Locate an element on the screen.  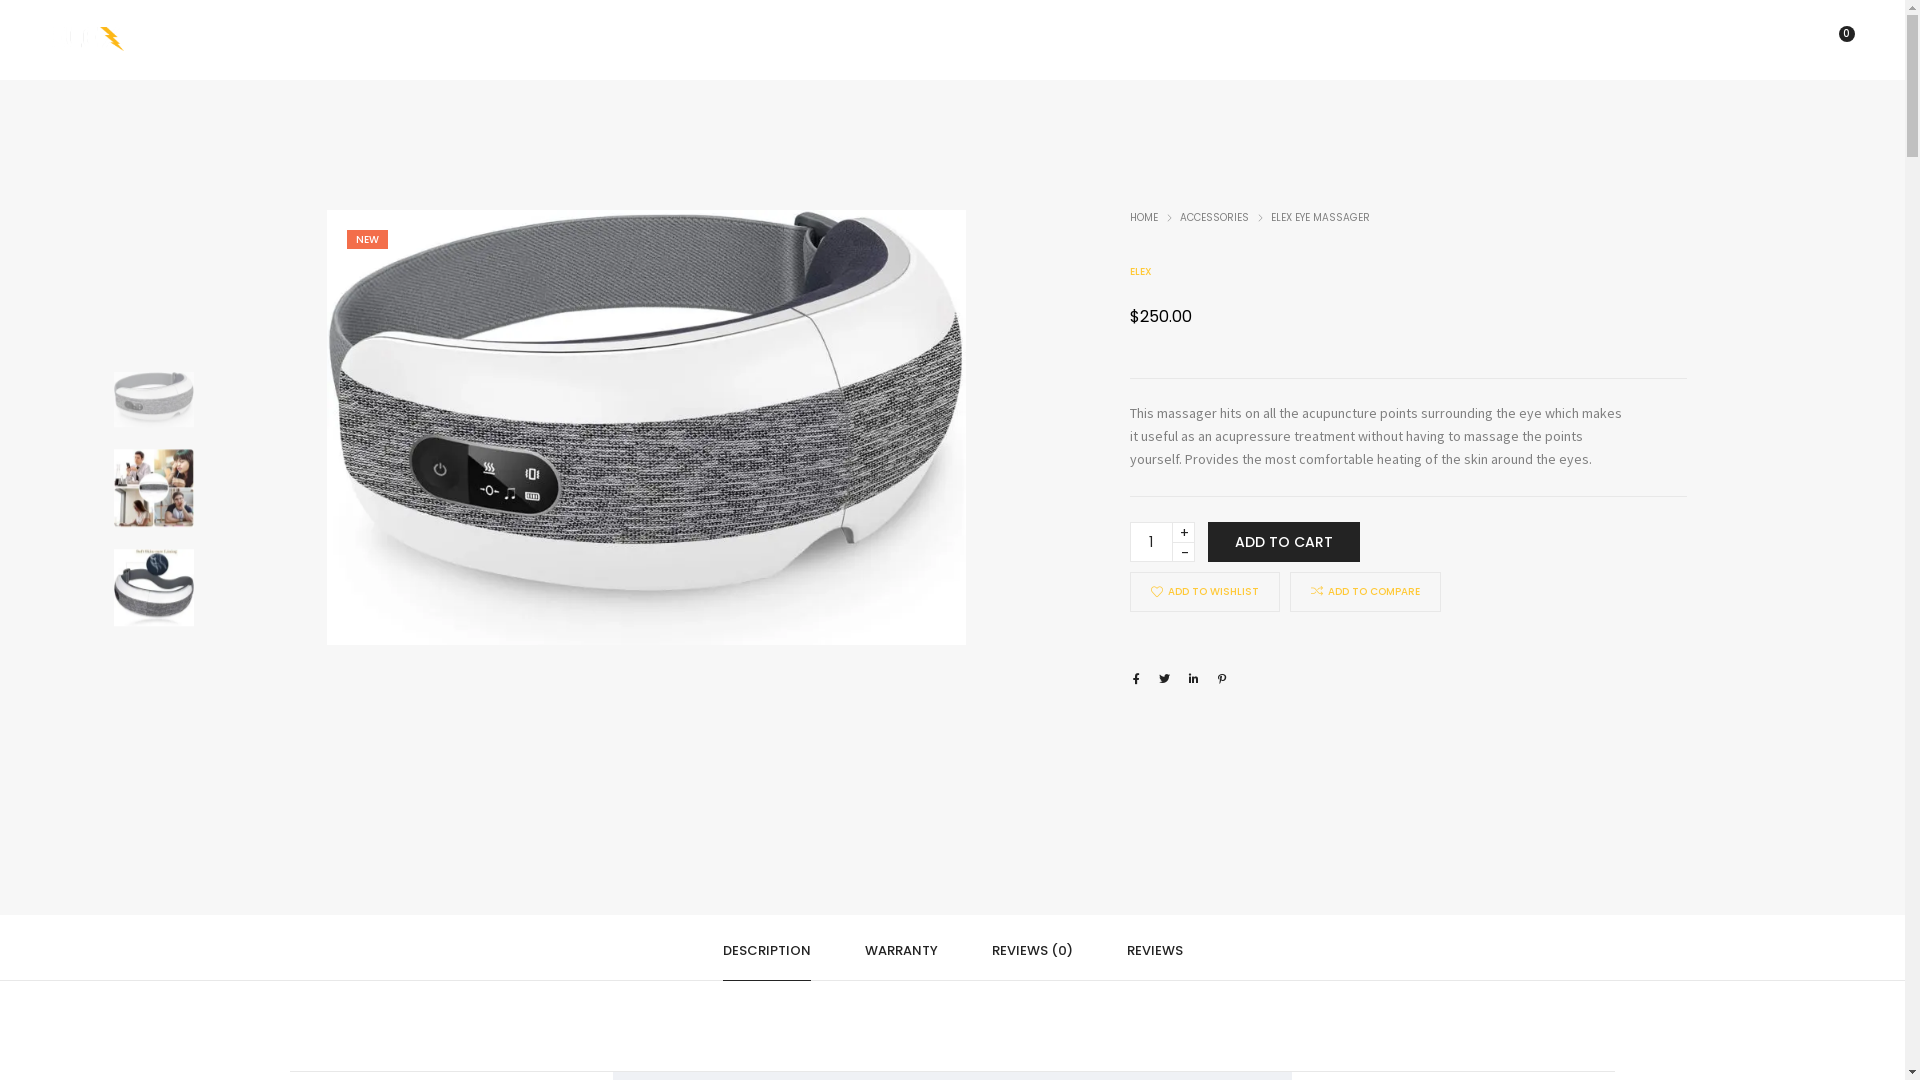
ELEX is located at coordinates (1141, 272).